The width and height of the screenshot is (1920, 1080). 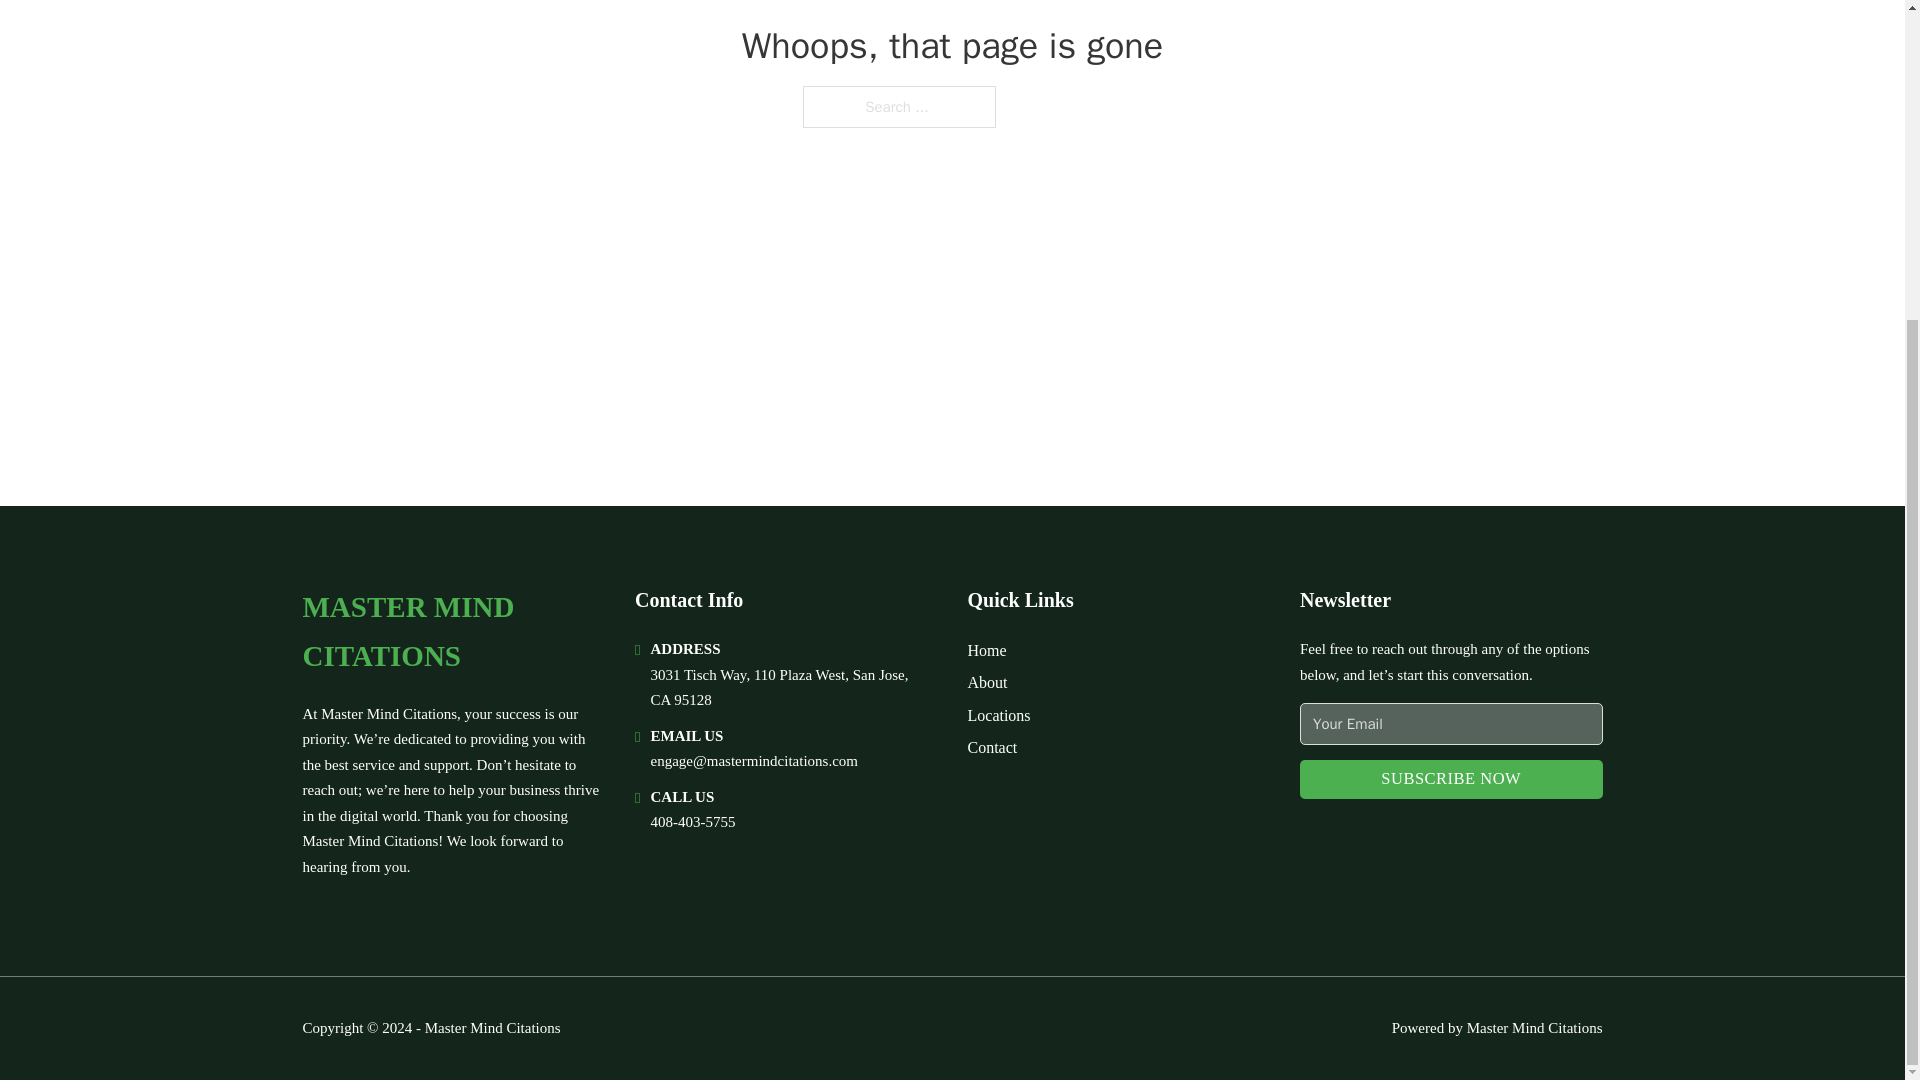 What do you see at coordinates (692, 822) in the screenshot?
I see `408-403-5755` at bounding box center [692, 822].